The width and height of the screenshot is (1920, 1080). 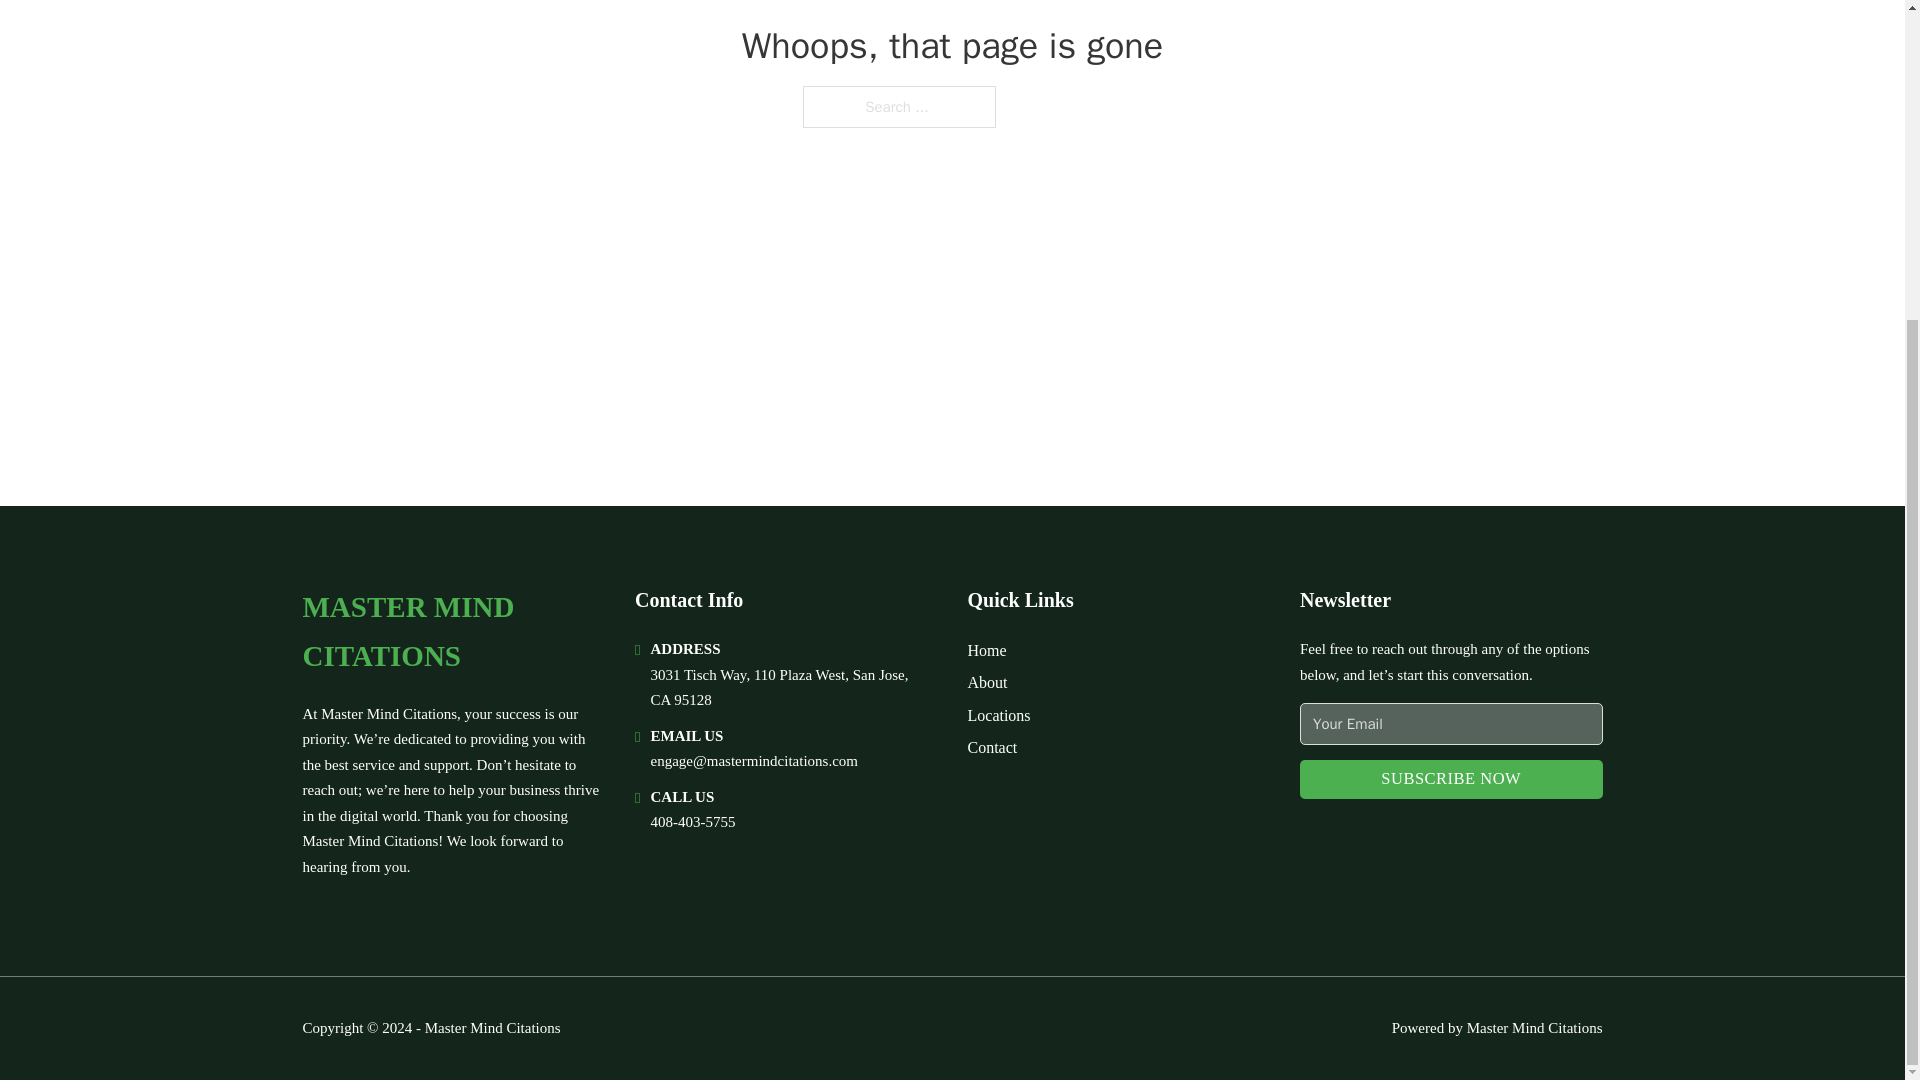 What do you see at coordinates (692, 822) in the screenshot?
I see `408-403-5755` at bounding box center [692, 822].